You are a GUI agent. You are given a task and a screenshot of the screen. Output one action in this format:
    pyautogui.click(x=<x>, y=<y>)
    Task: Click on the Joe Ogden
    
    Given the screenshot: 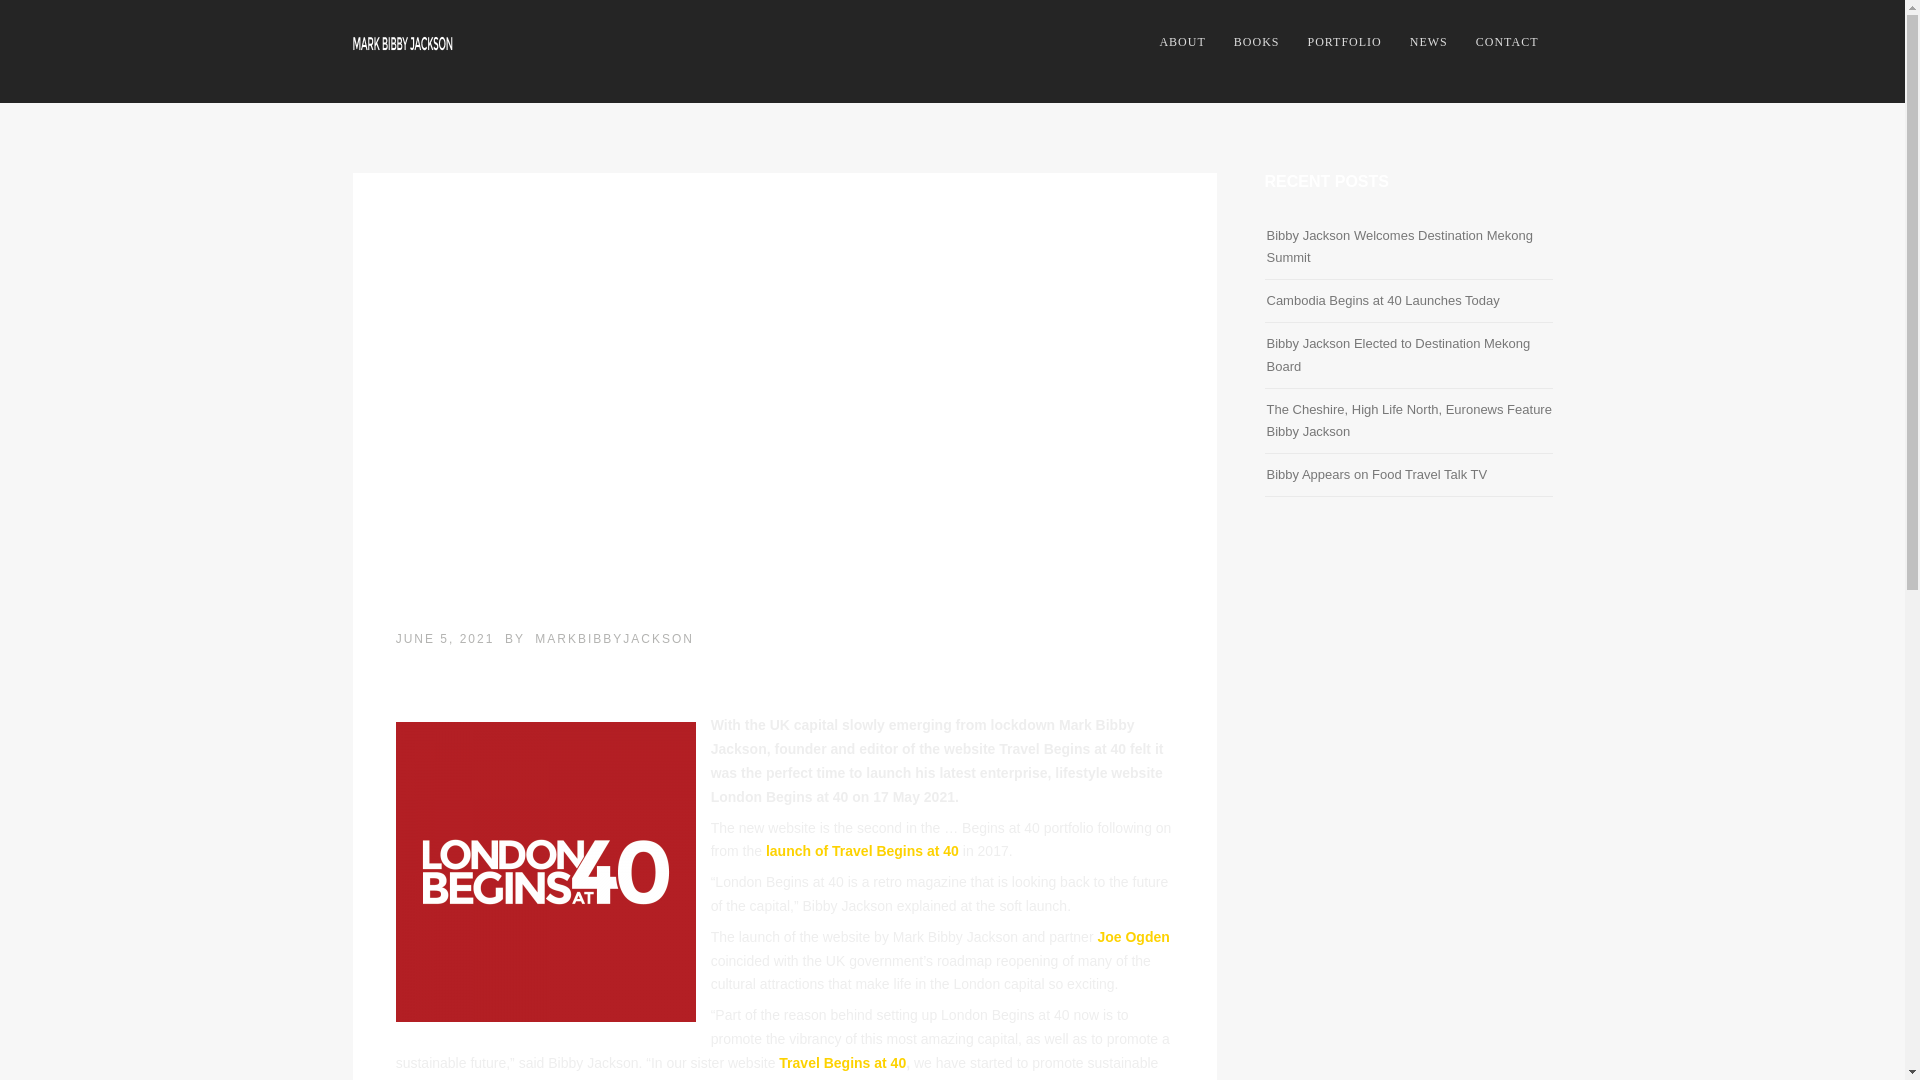 What is the action you would take?
    pyautogui.click(x=1132, y=936)
    